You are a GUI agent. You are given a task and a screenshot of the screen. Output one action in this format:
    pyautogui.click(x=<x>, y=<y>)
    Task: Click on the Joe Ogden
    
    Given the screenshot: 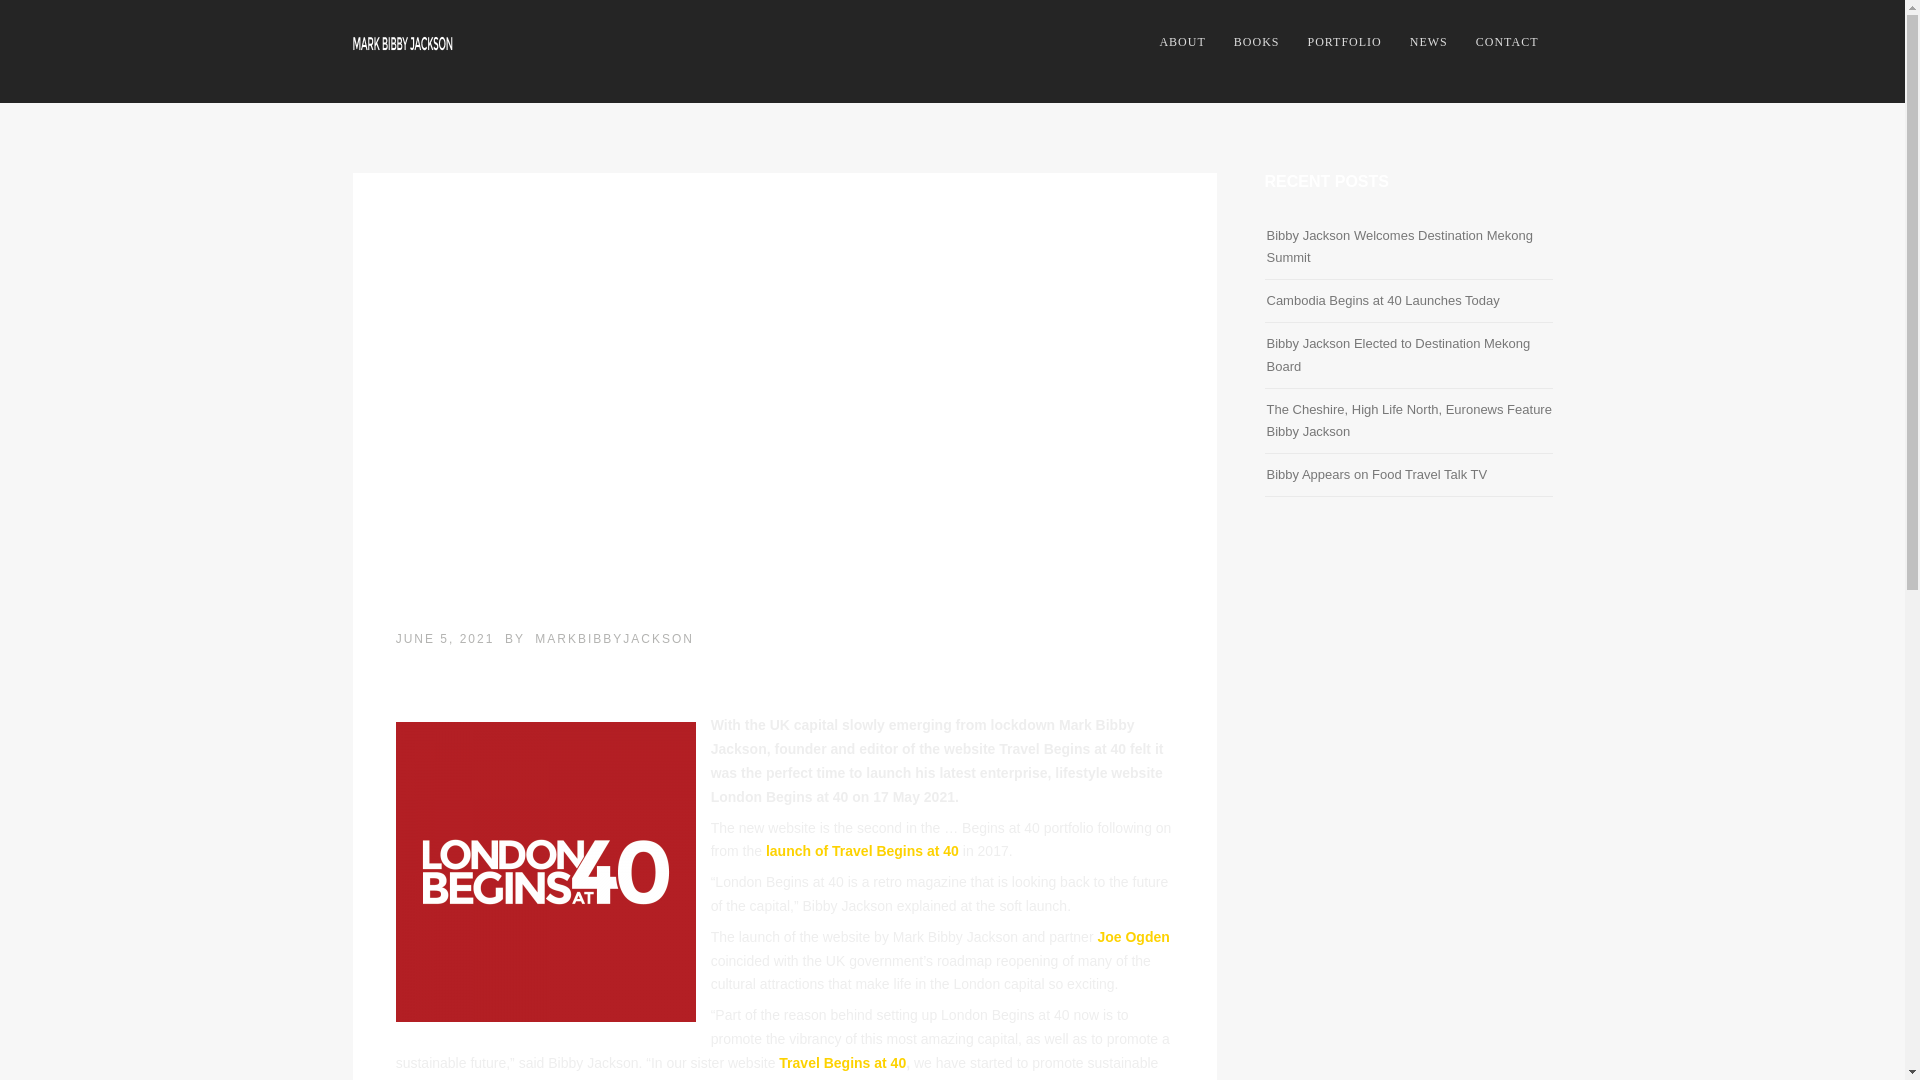 What is the action you would take?
    pyautogui.click(x=1132, y=936)
    